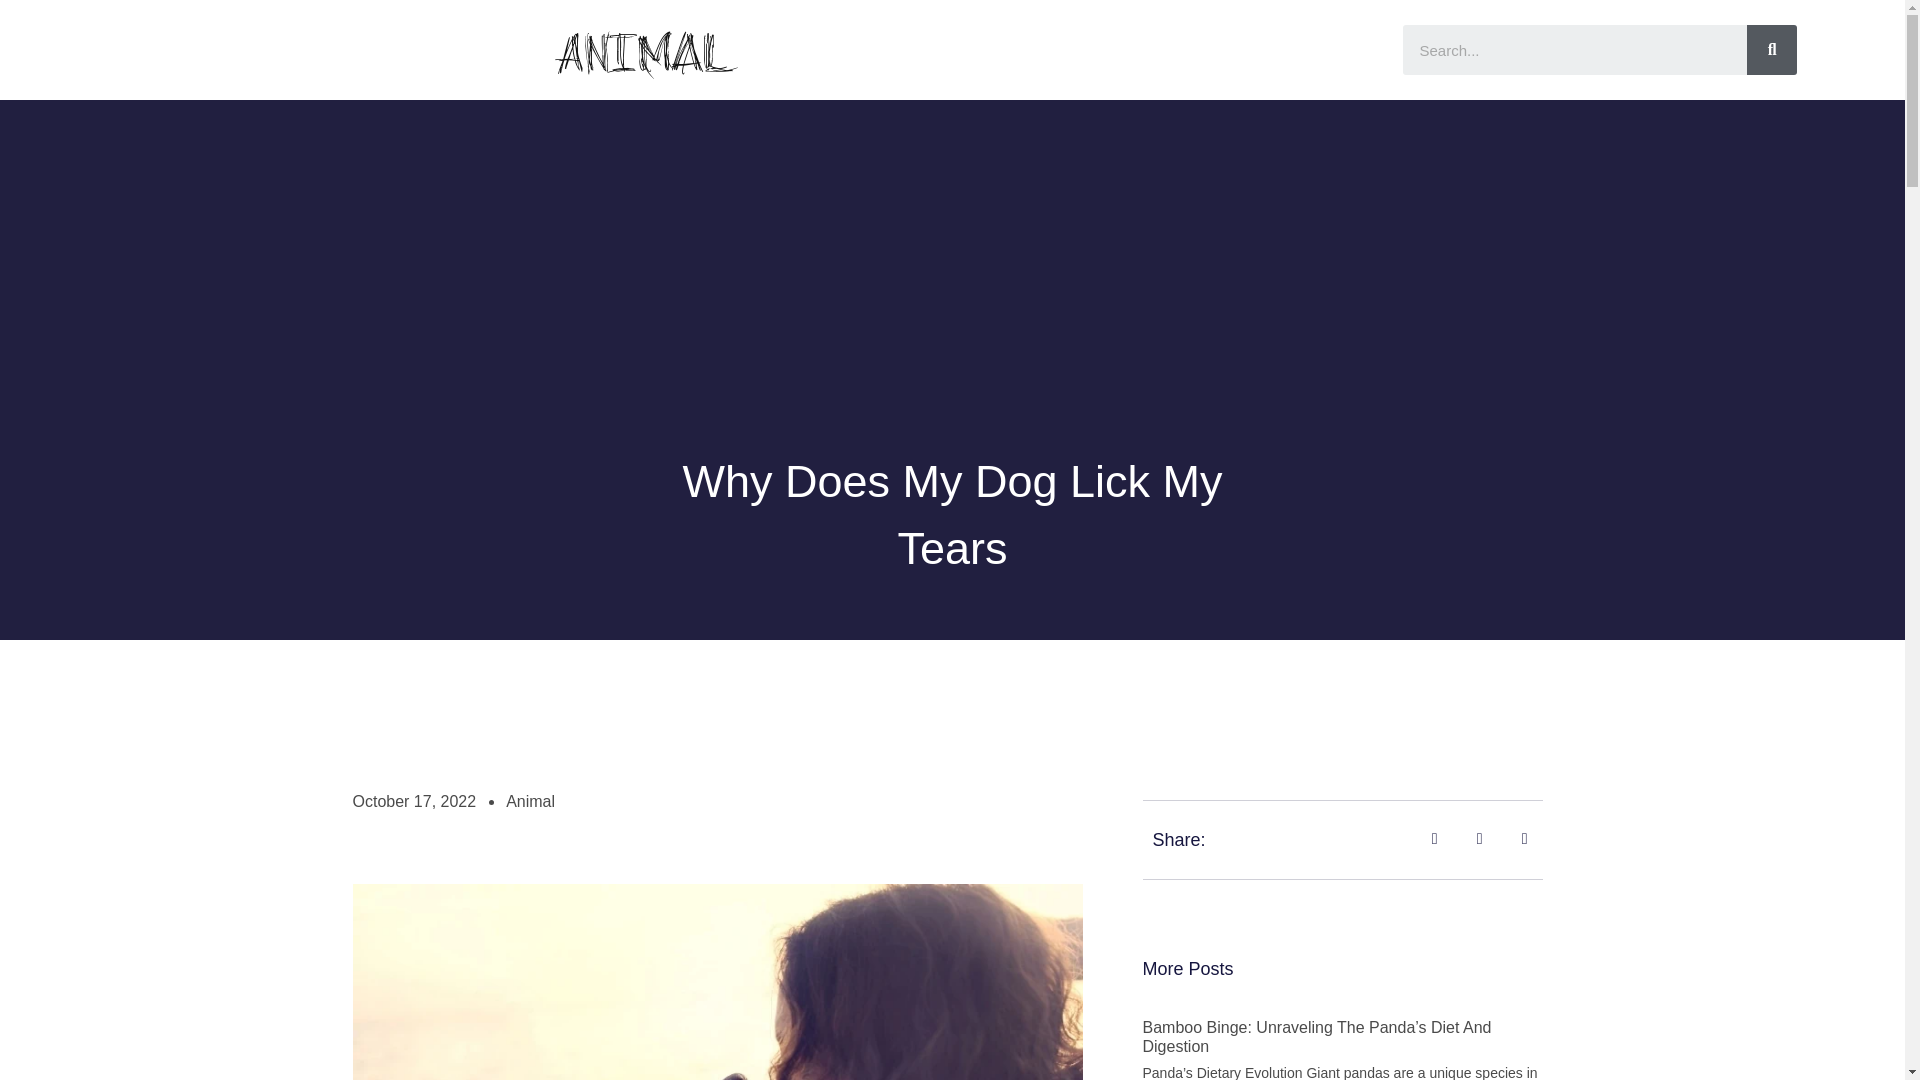 This screenshot has height=1080, width=1920. Describe the element at coordinates (530, 802) in the screenshot. I see `Animal` at that location.